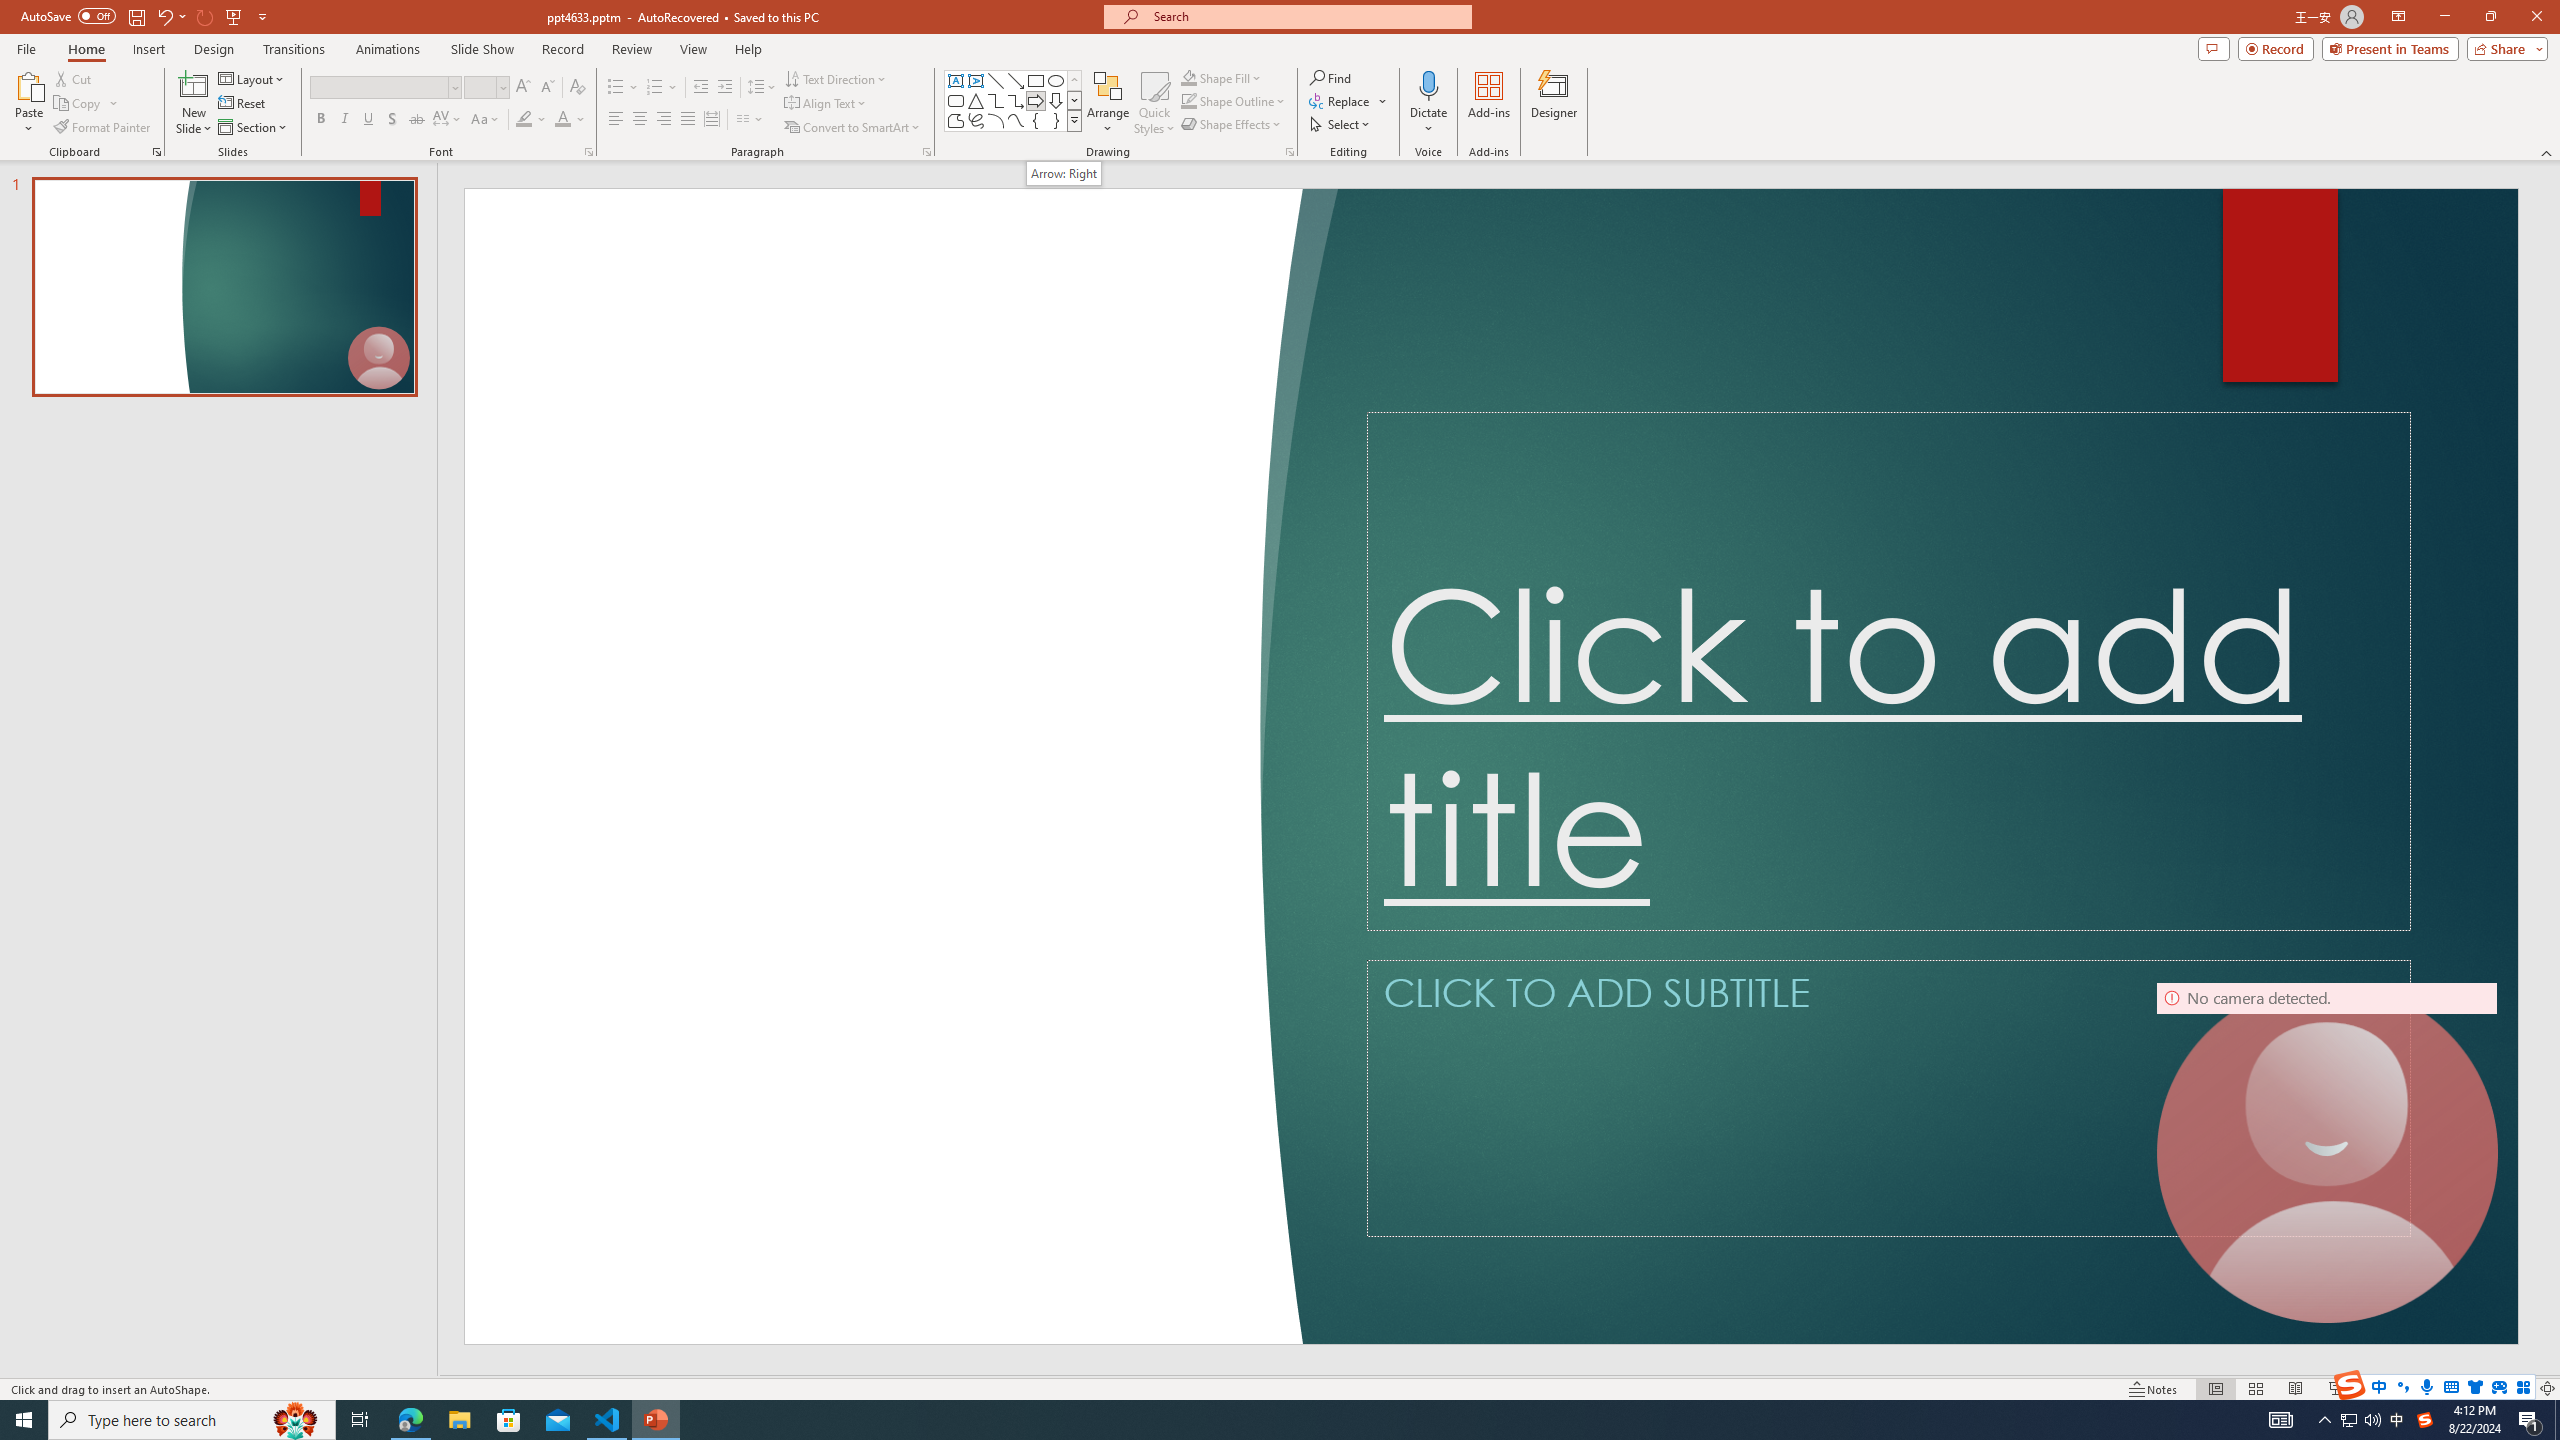 Image resolution: width=2560 pixels, height=1440 pixels. I want to click on Shape Outline, so click(1234, 100).